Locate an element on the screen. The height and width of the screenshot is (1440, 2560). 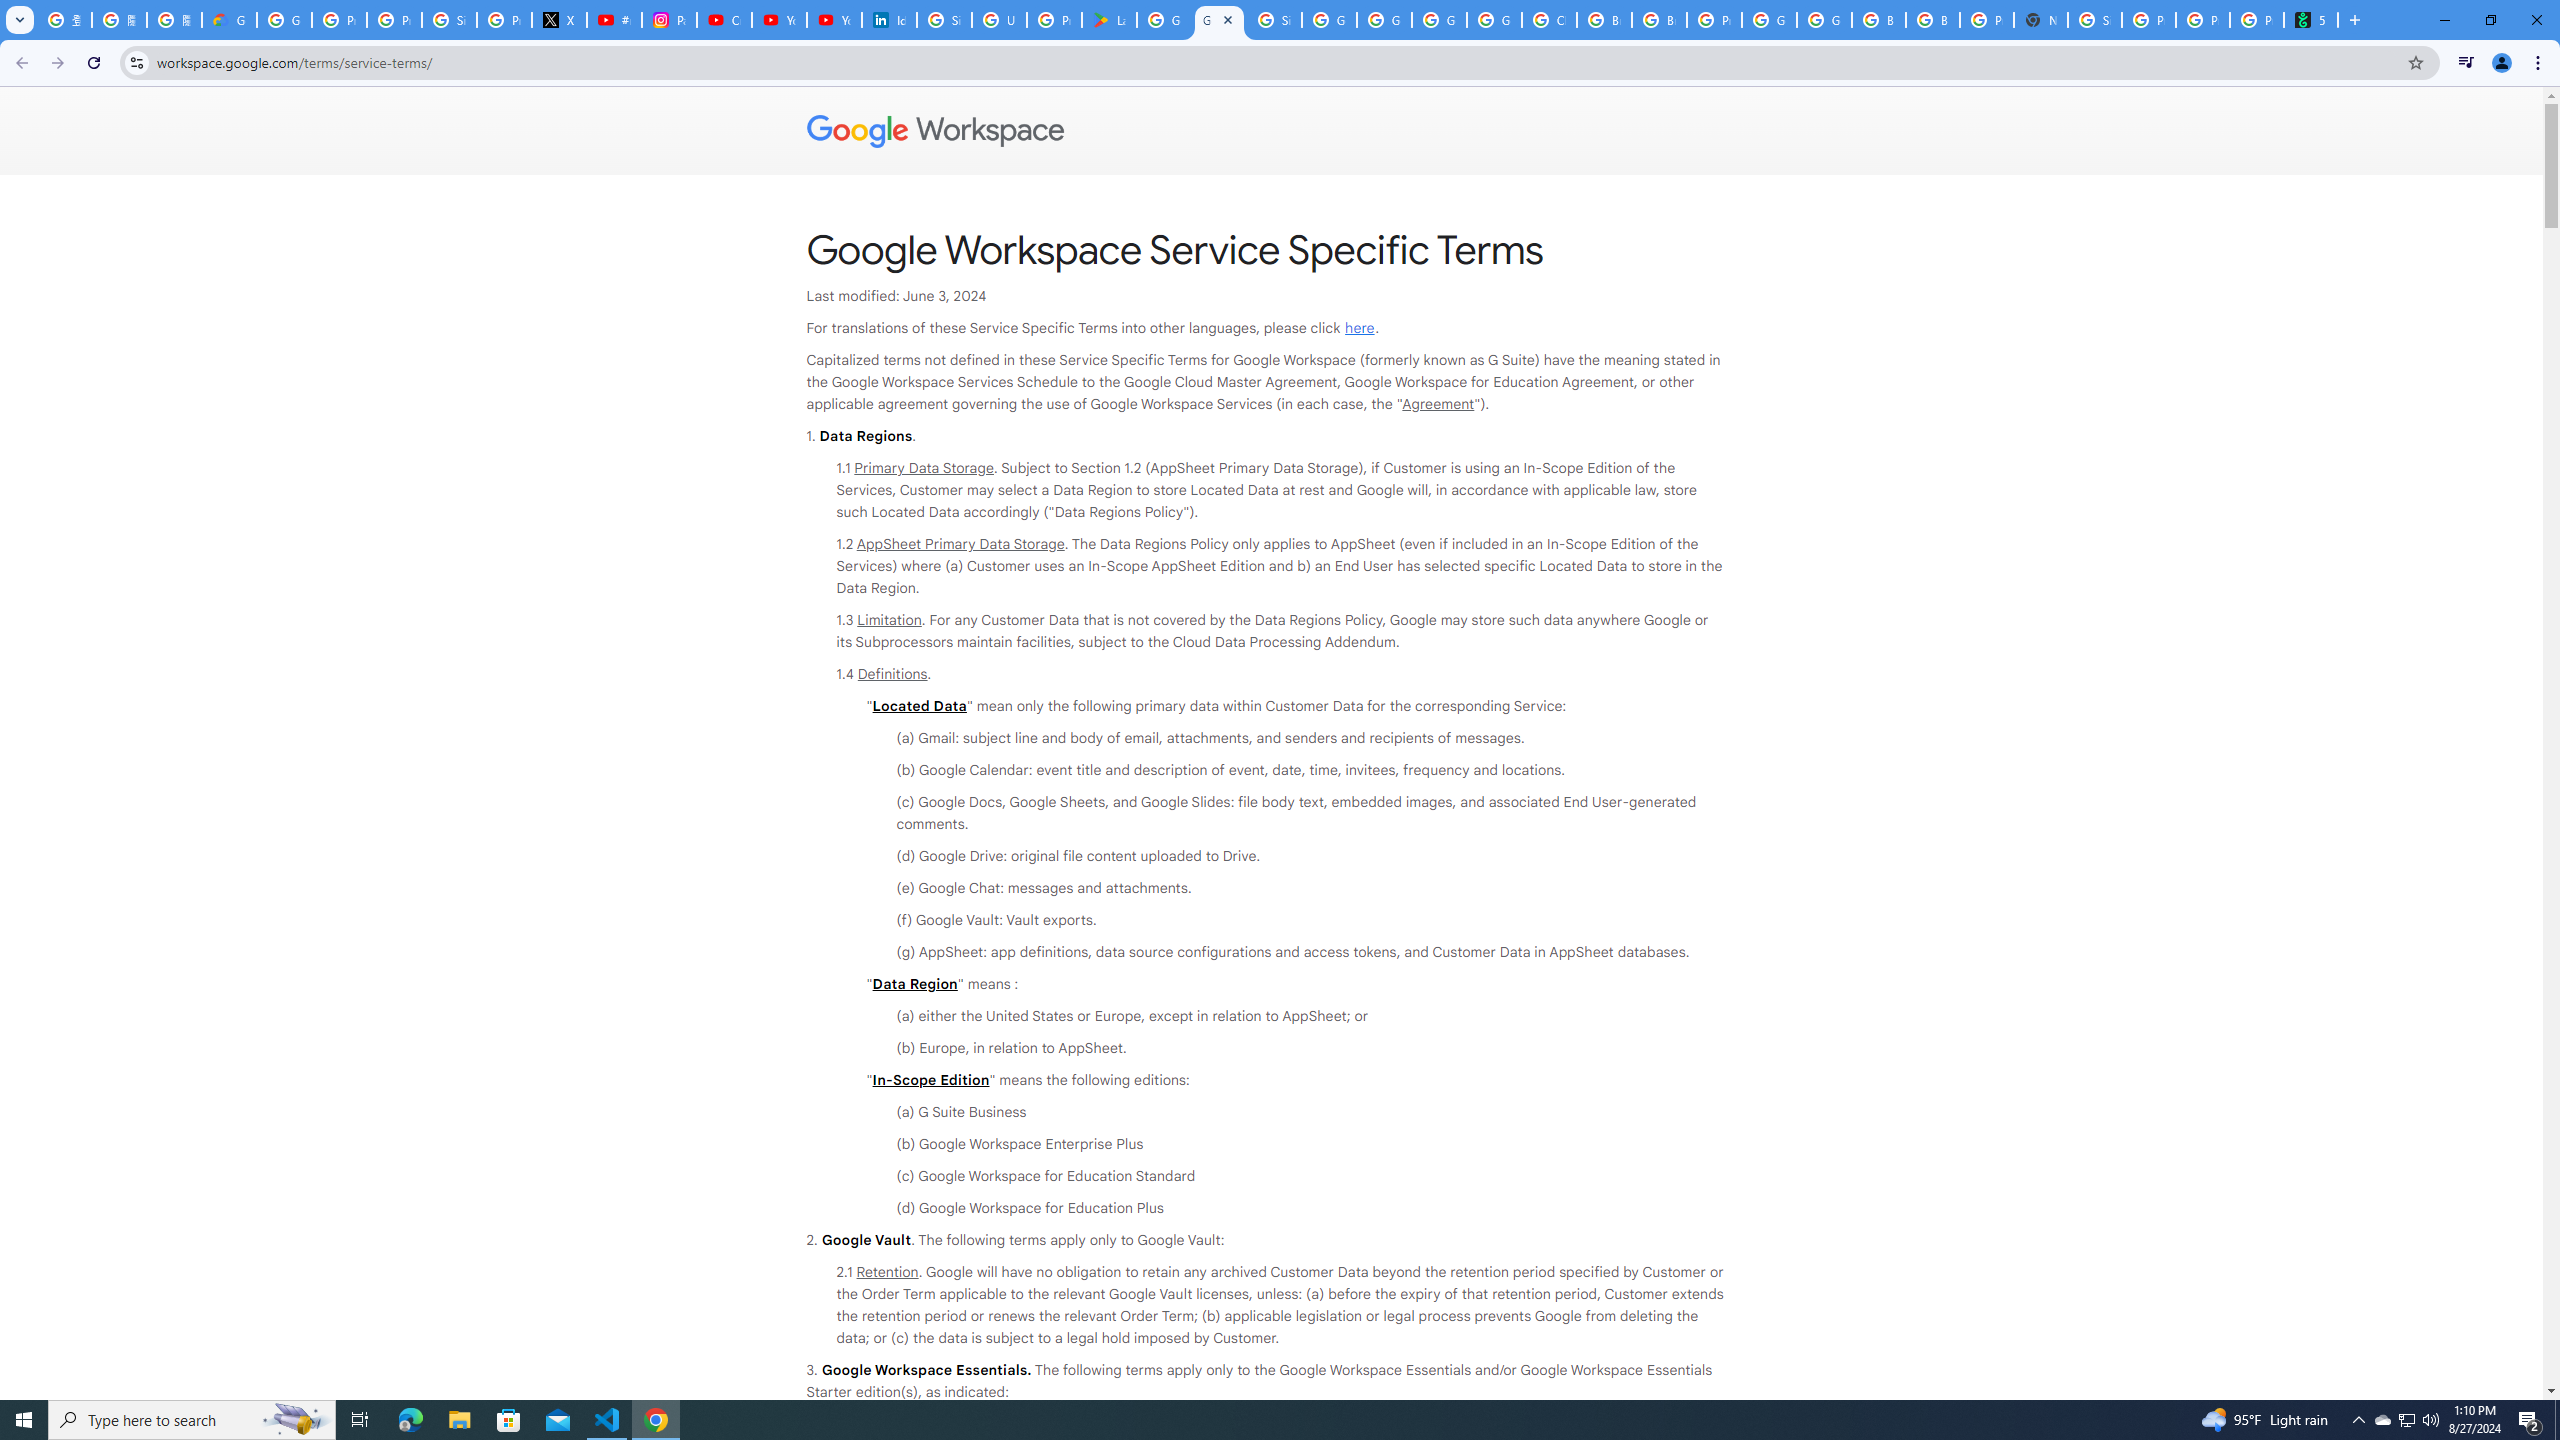
New Tab is located at coordinates (2040, 20).